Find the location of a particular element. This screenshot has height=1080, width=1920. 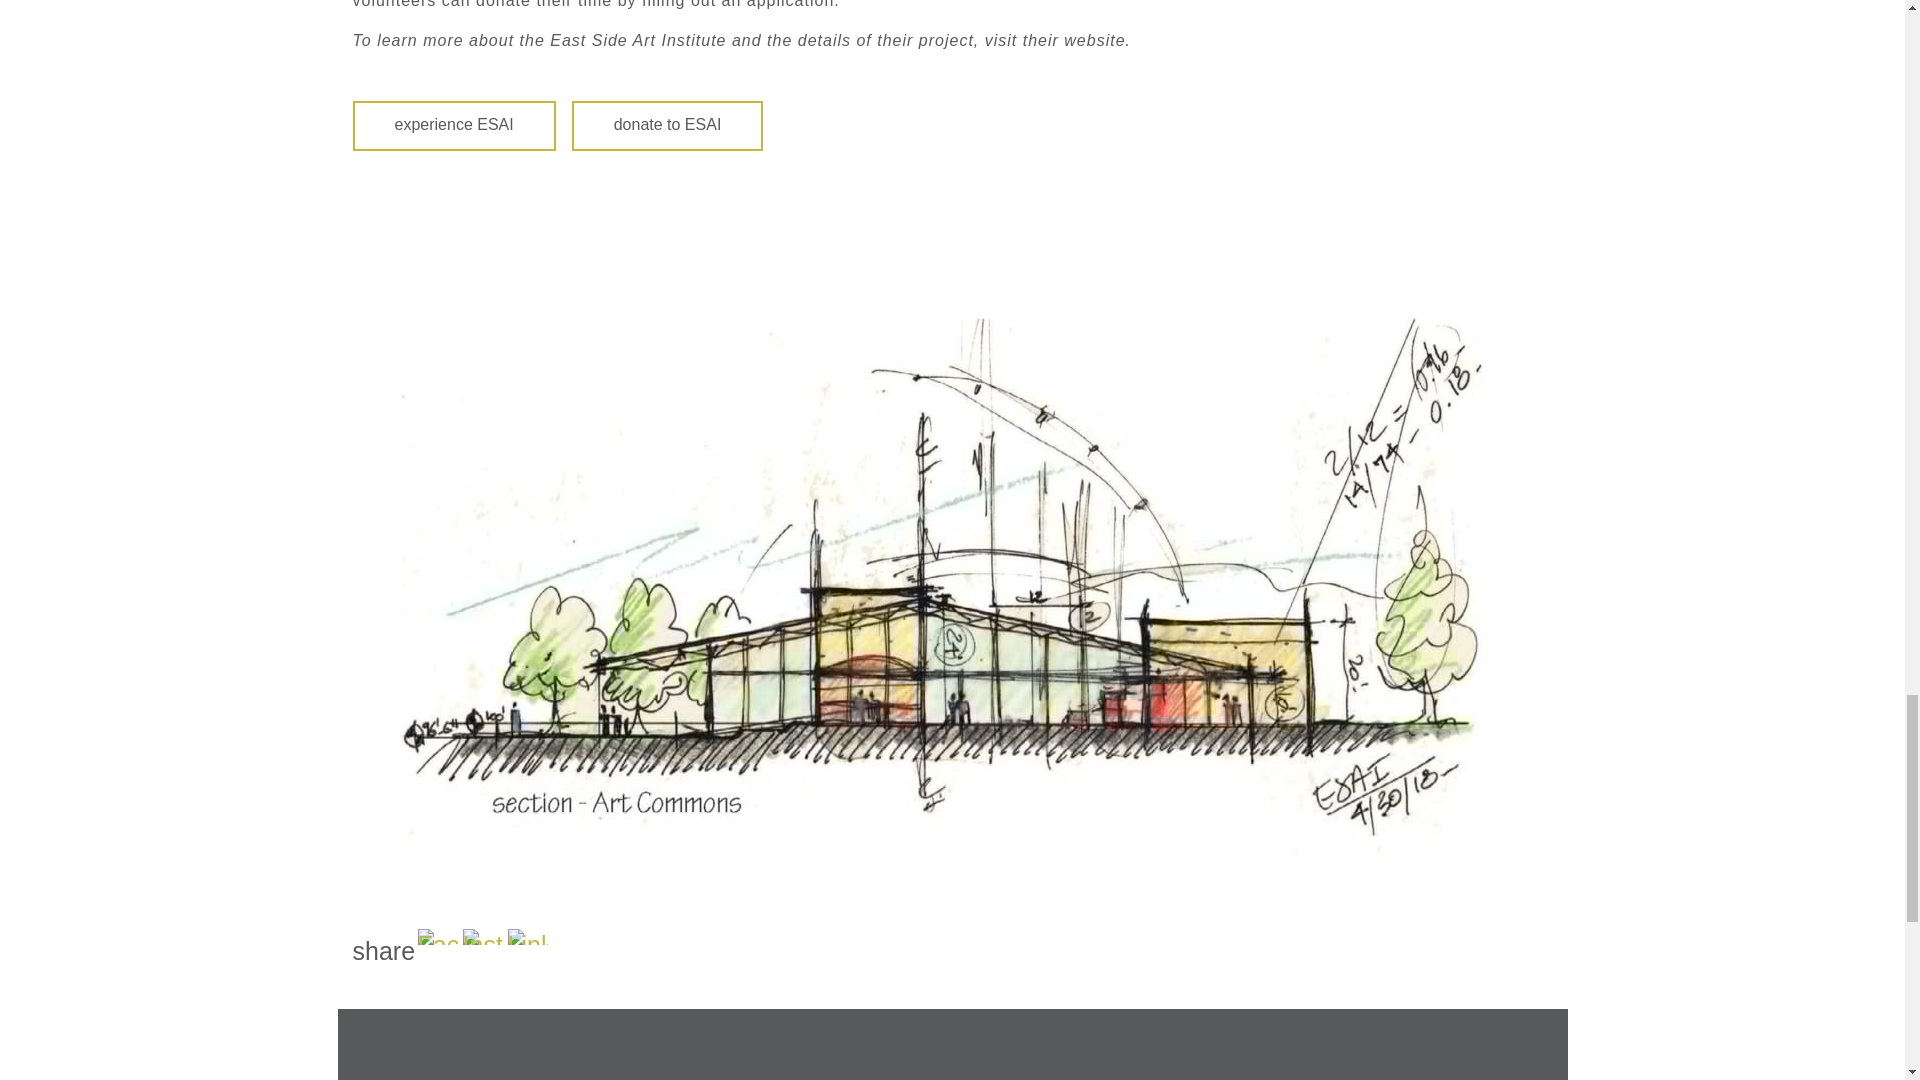

donate to EASI is located at coordinates (668, 126).